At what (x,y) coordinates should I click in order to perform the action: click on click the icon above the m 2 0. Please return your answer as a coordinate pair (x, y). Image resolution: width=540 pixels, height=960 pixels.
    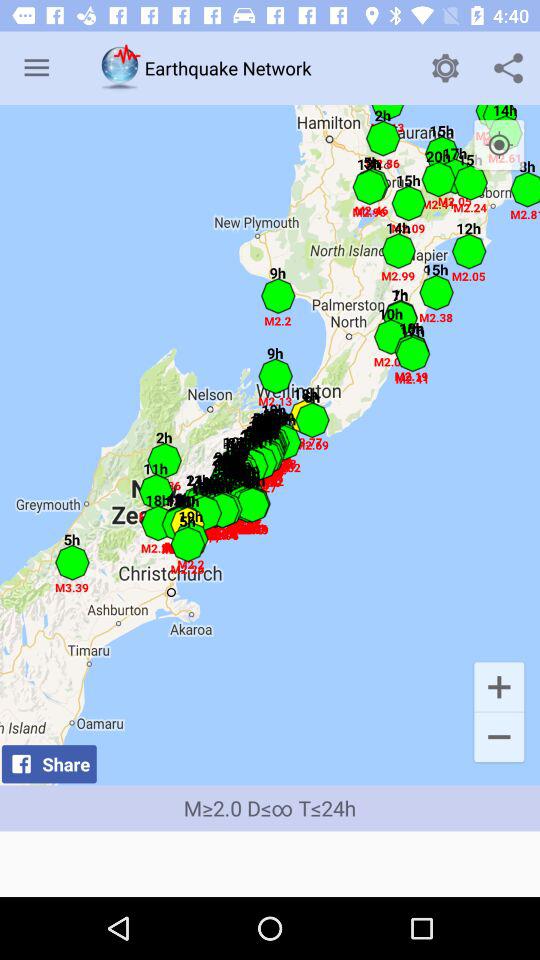
    Looking at the image, I should click on (270, 445).